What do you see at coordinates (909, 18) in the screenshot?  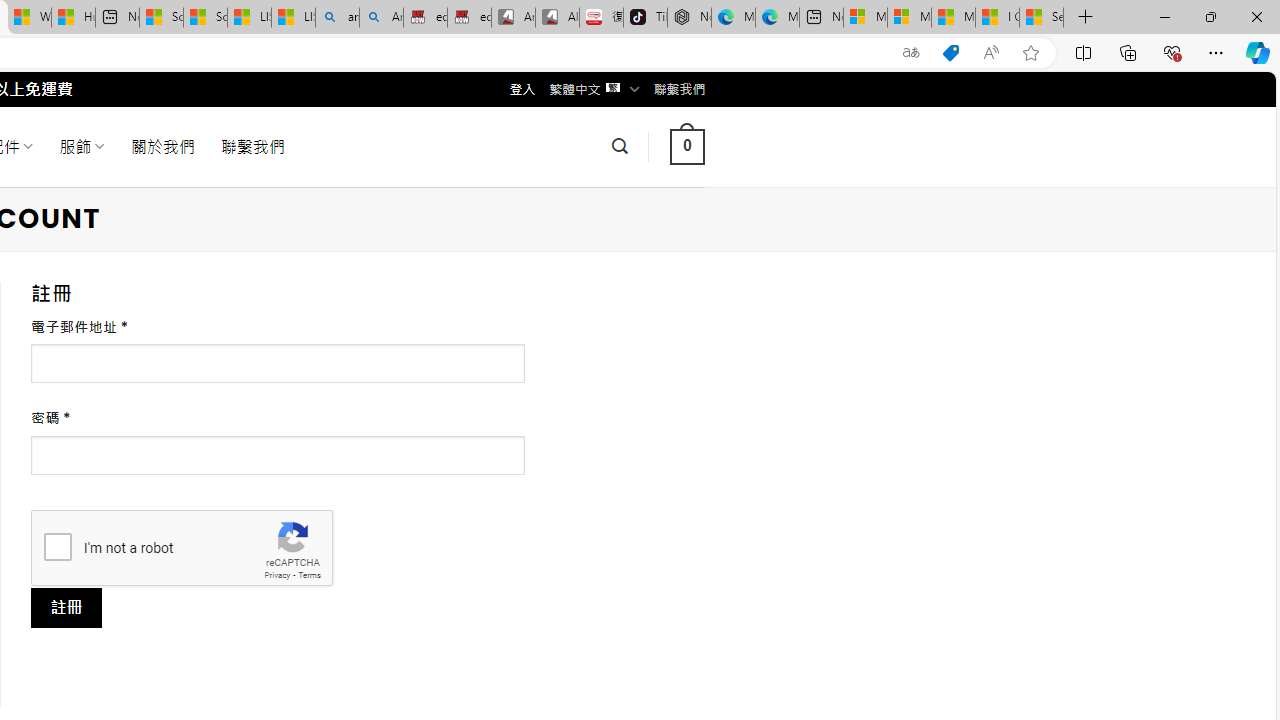 I see `Microsoft account | Privacy` at bounding box center [909, 18].